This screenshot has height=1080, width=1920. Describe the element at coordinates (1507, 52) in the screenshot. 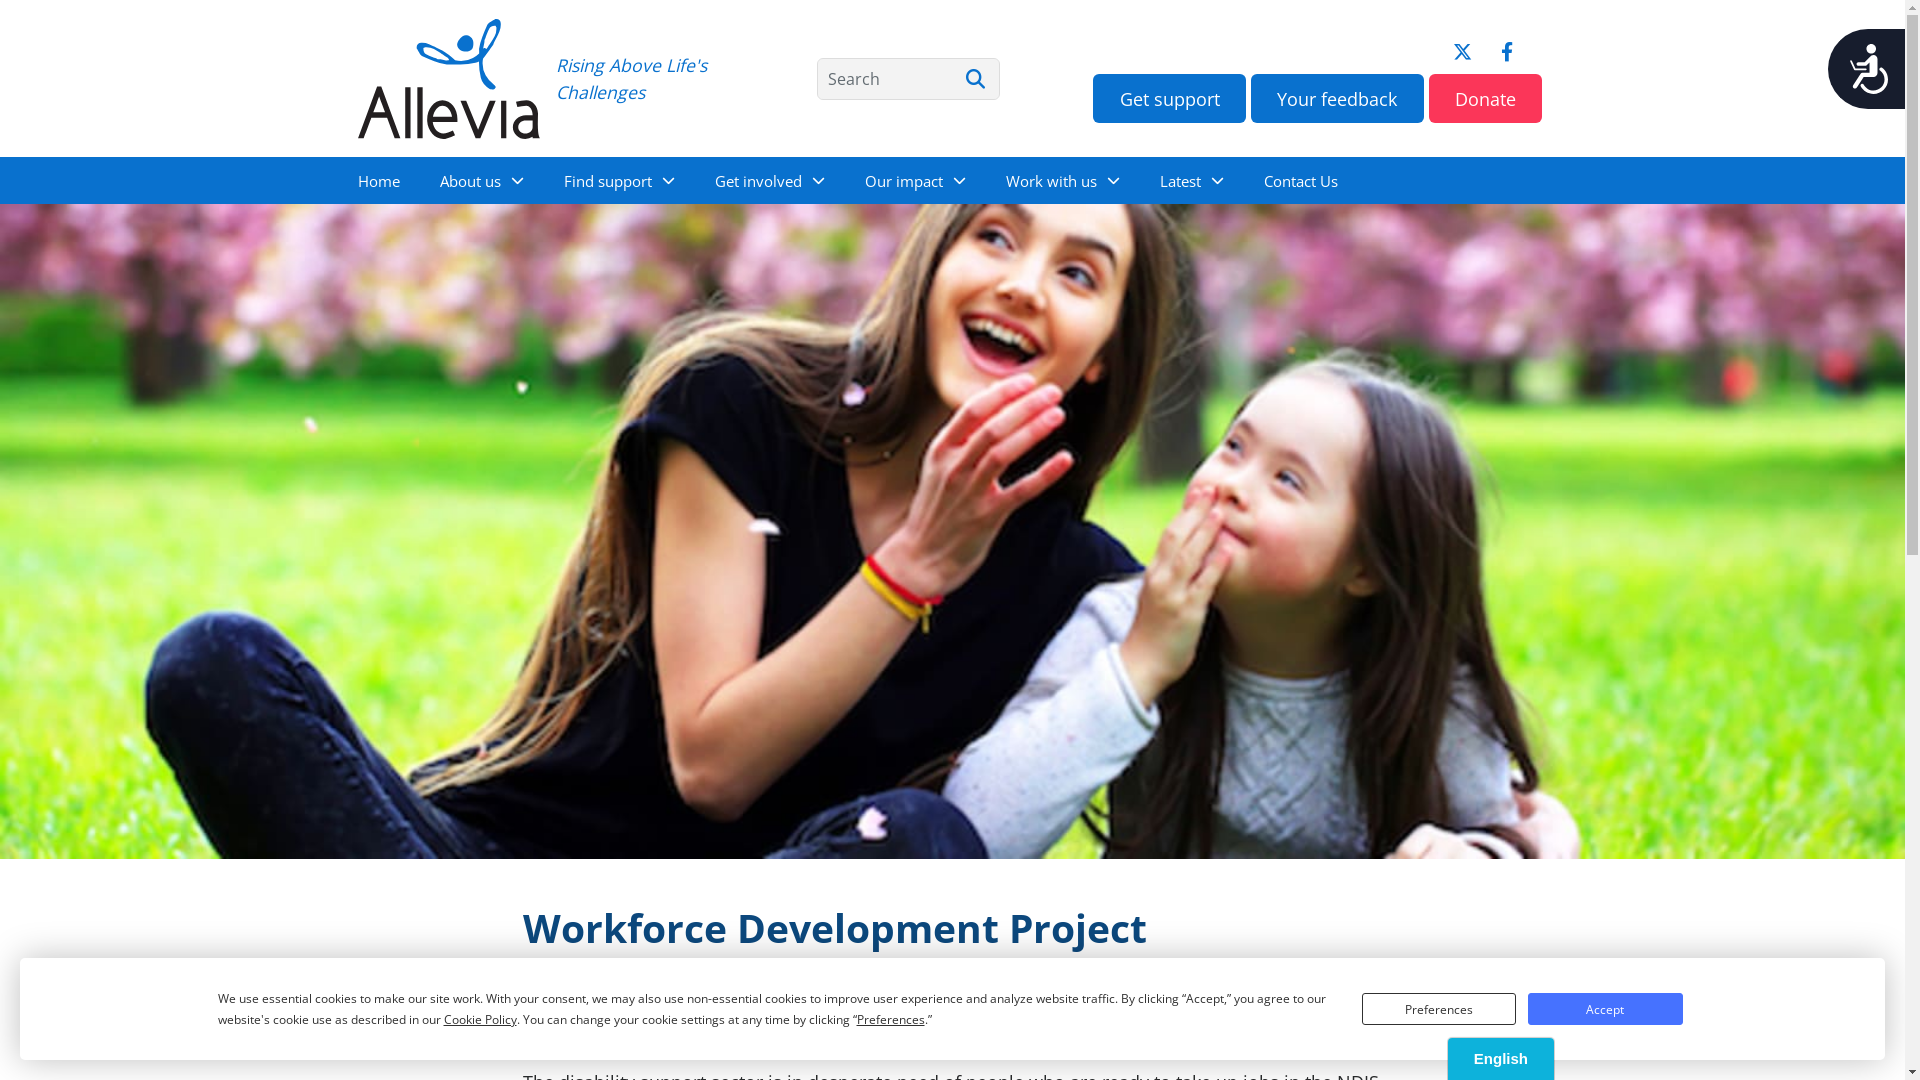

I see `Facebook` at that location.